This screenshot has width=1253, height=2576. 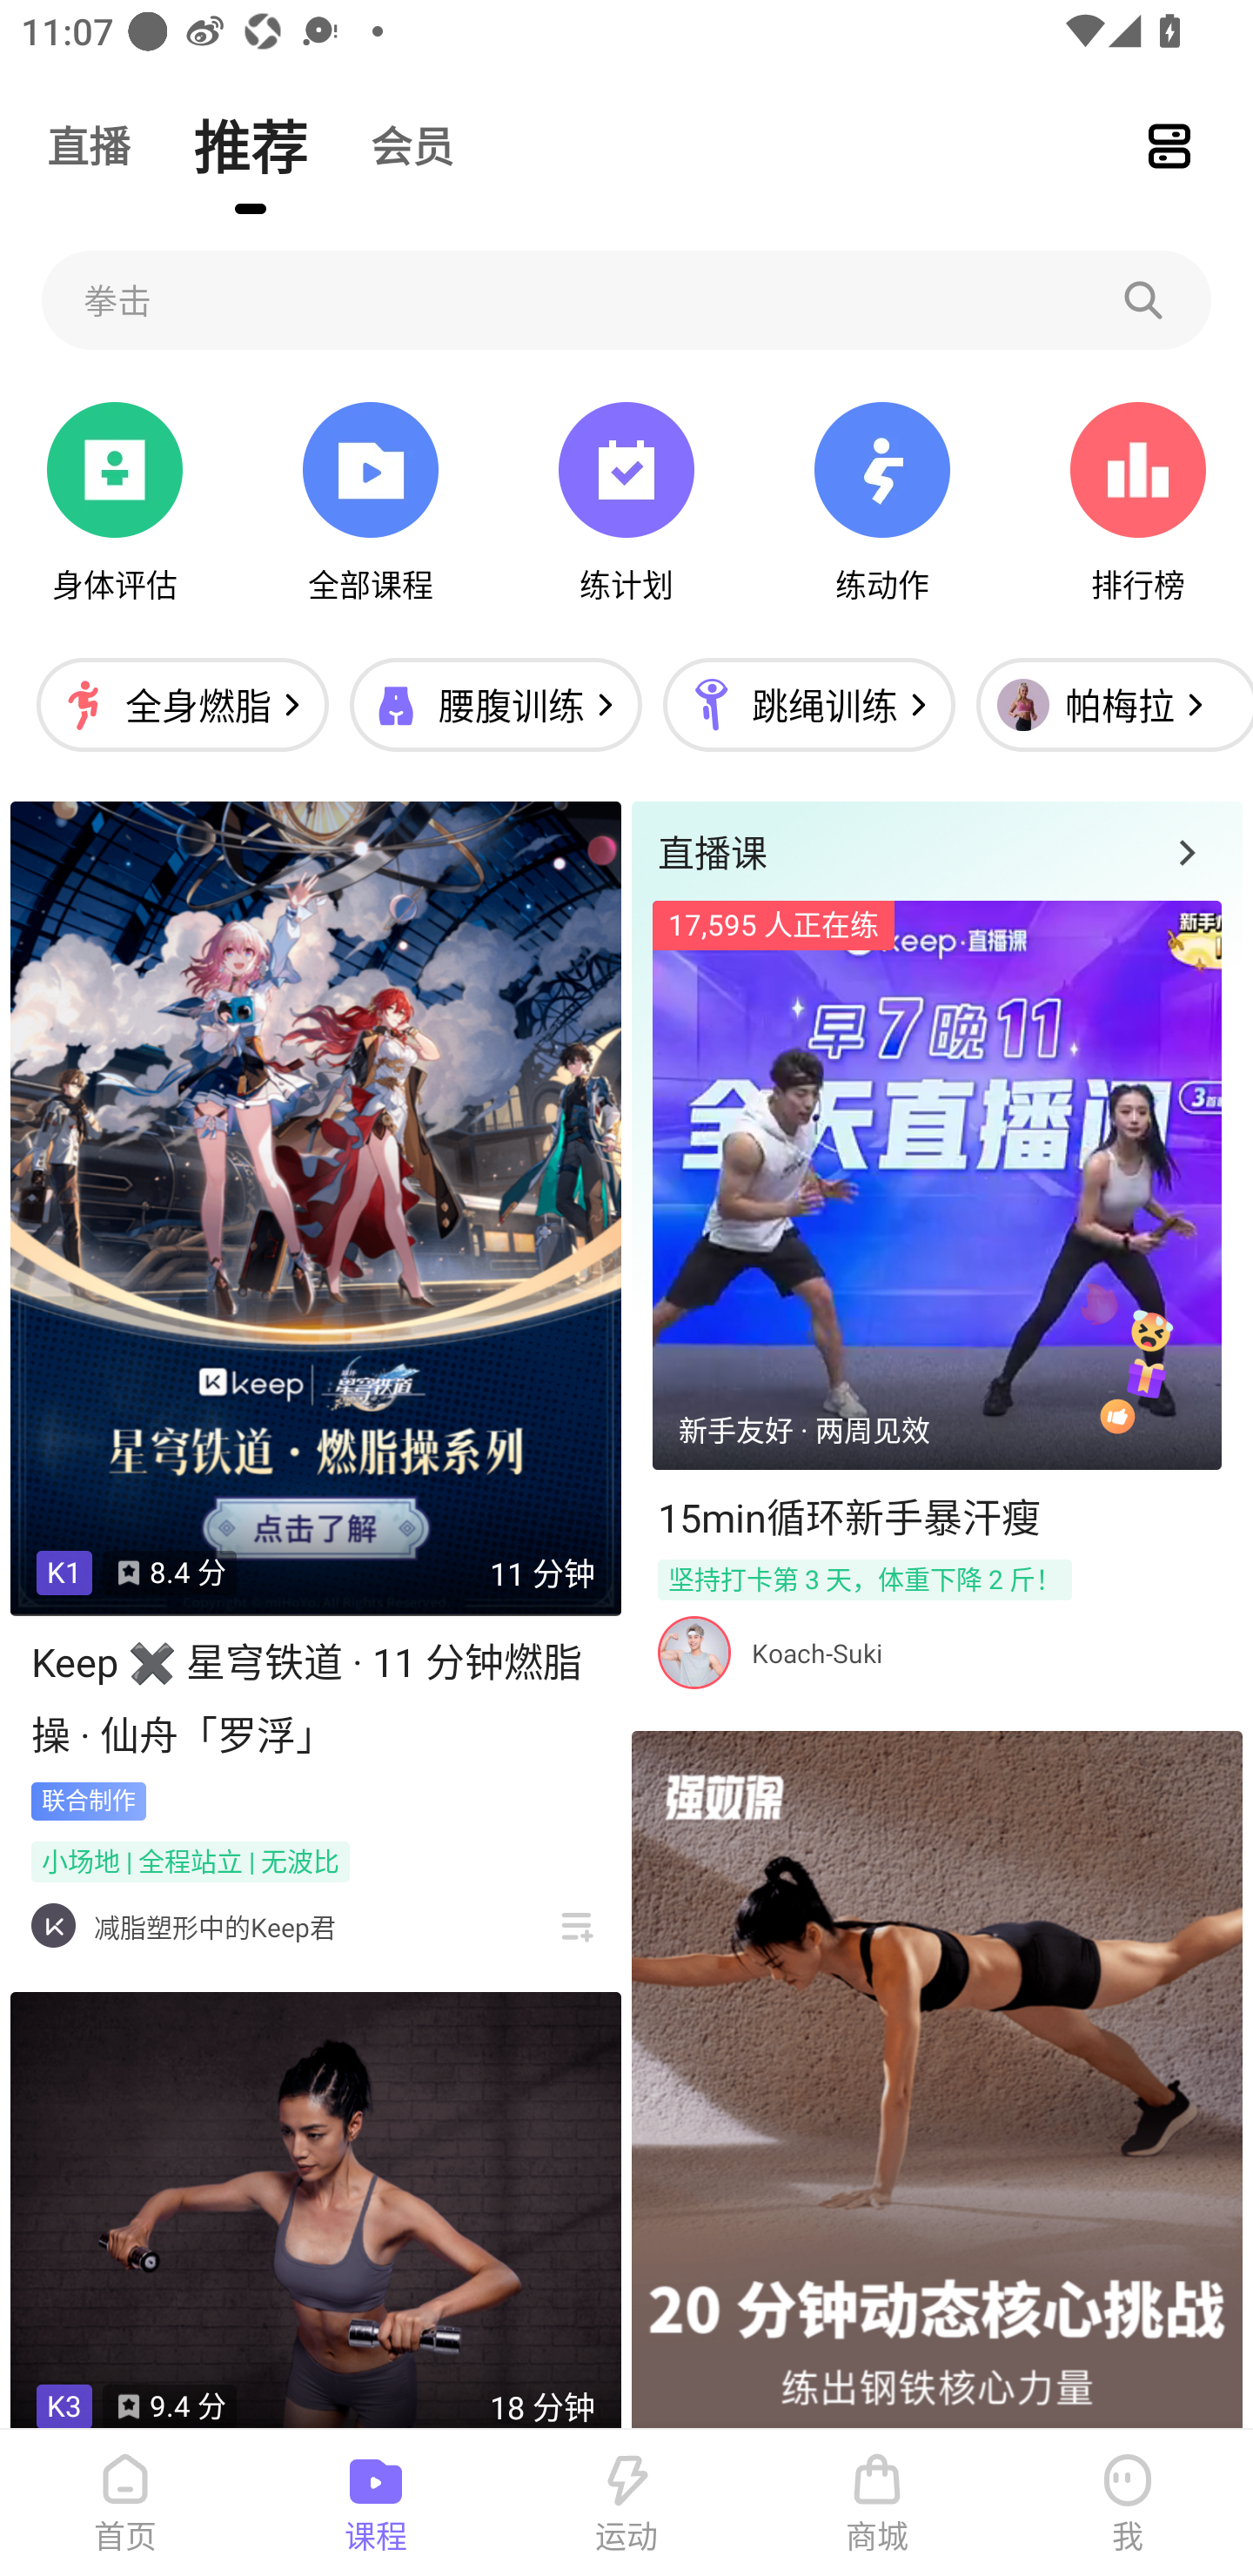 I want to click on 会员, so click(x=412, y=145).